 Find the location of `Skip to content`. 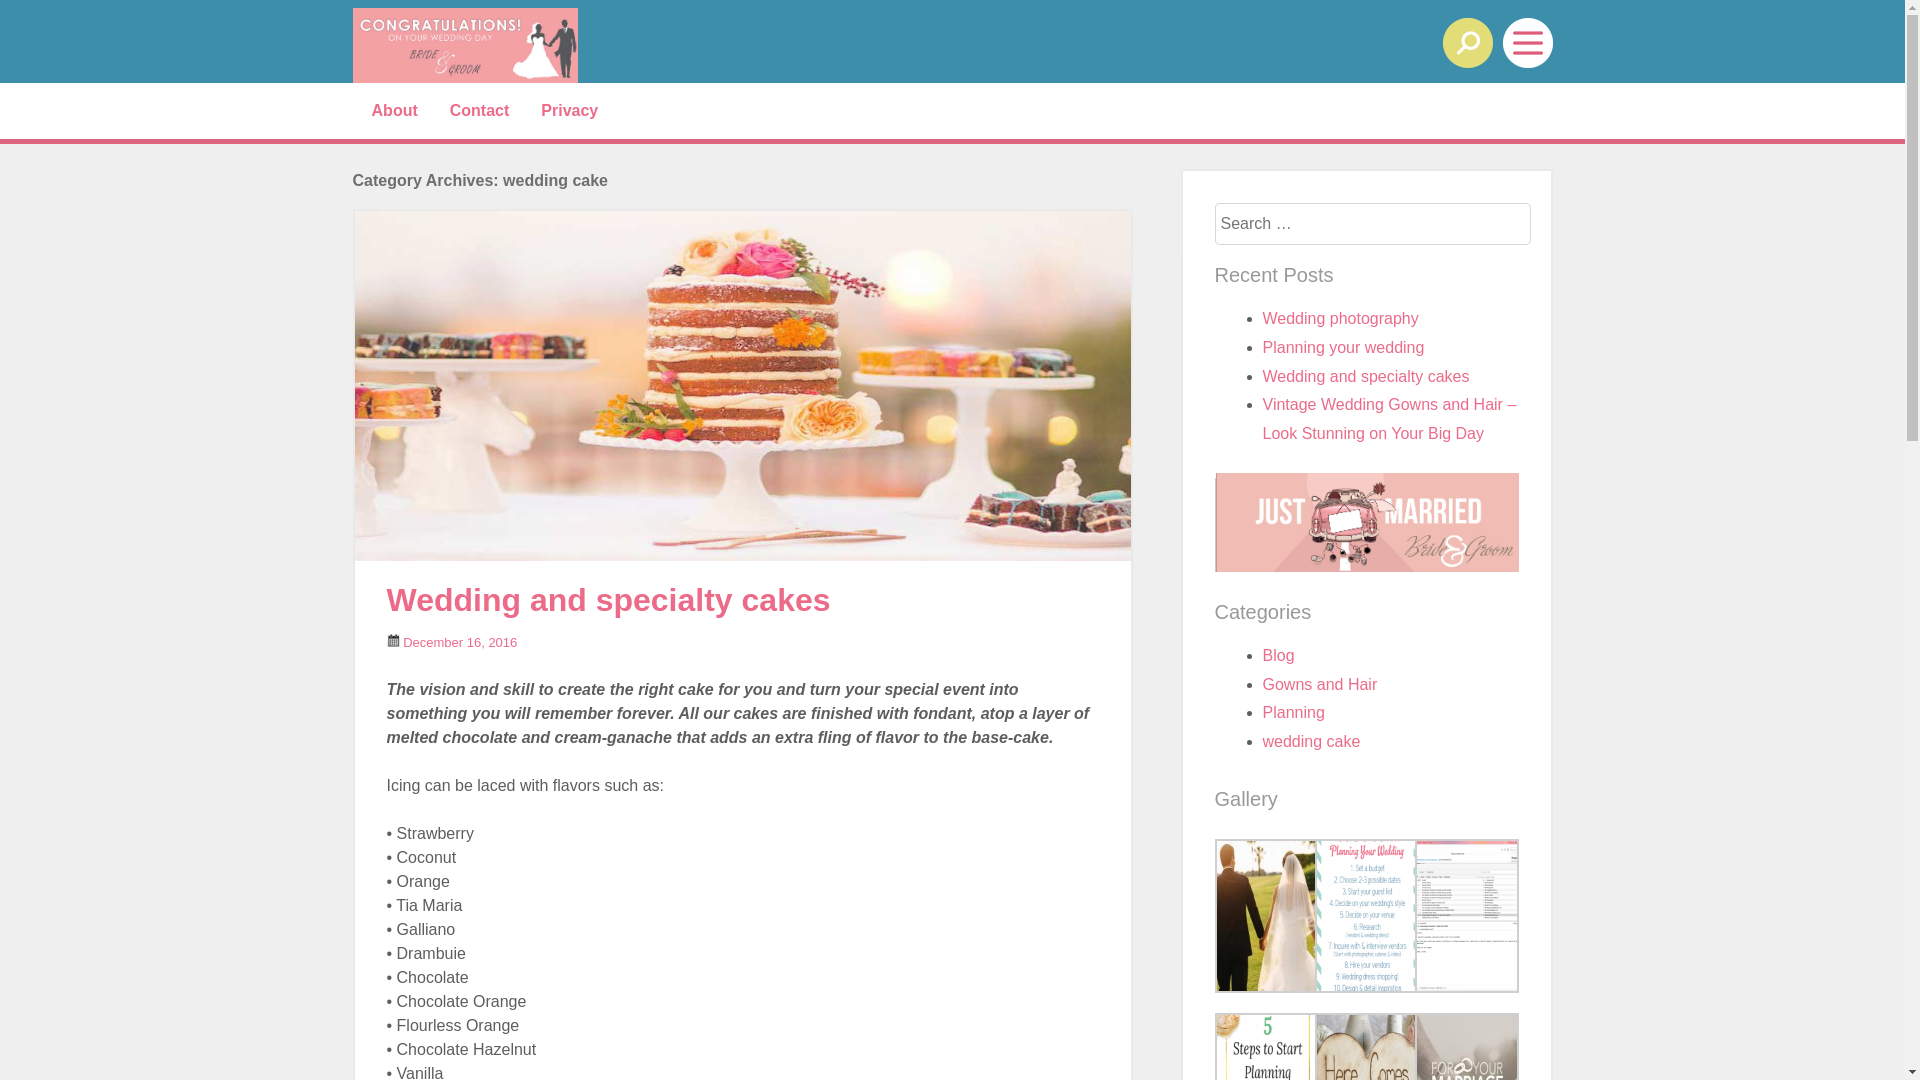

Skip to content is located at coordinates (58, 103).